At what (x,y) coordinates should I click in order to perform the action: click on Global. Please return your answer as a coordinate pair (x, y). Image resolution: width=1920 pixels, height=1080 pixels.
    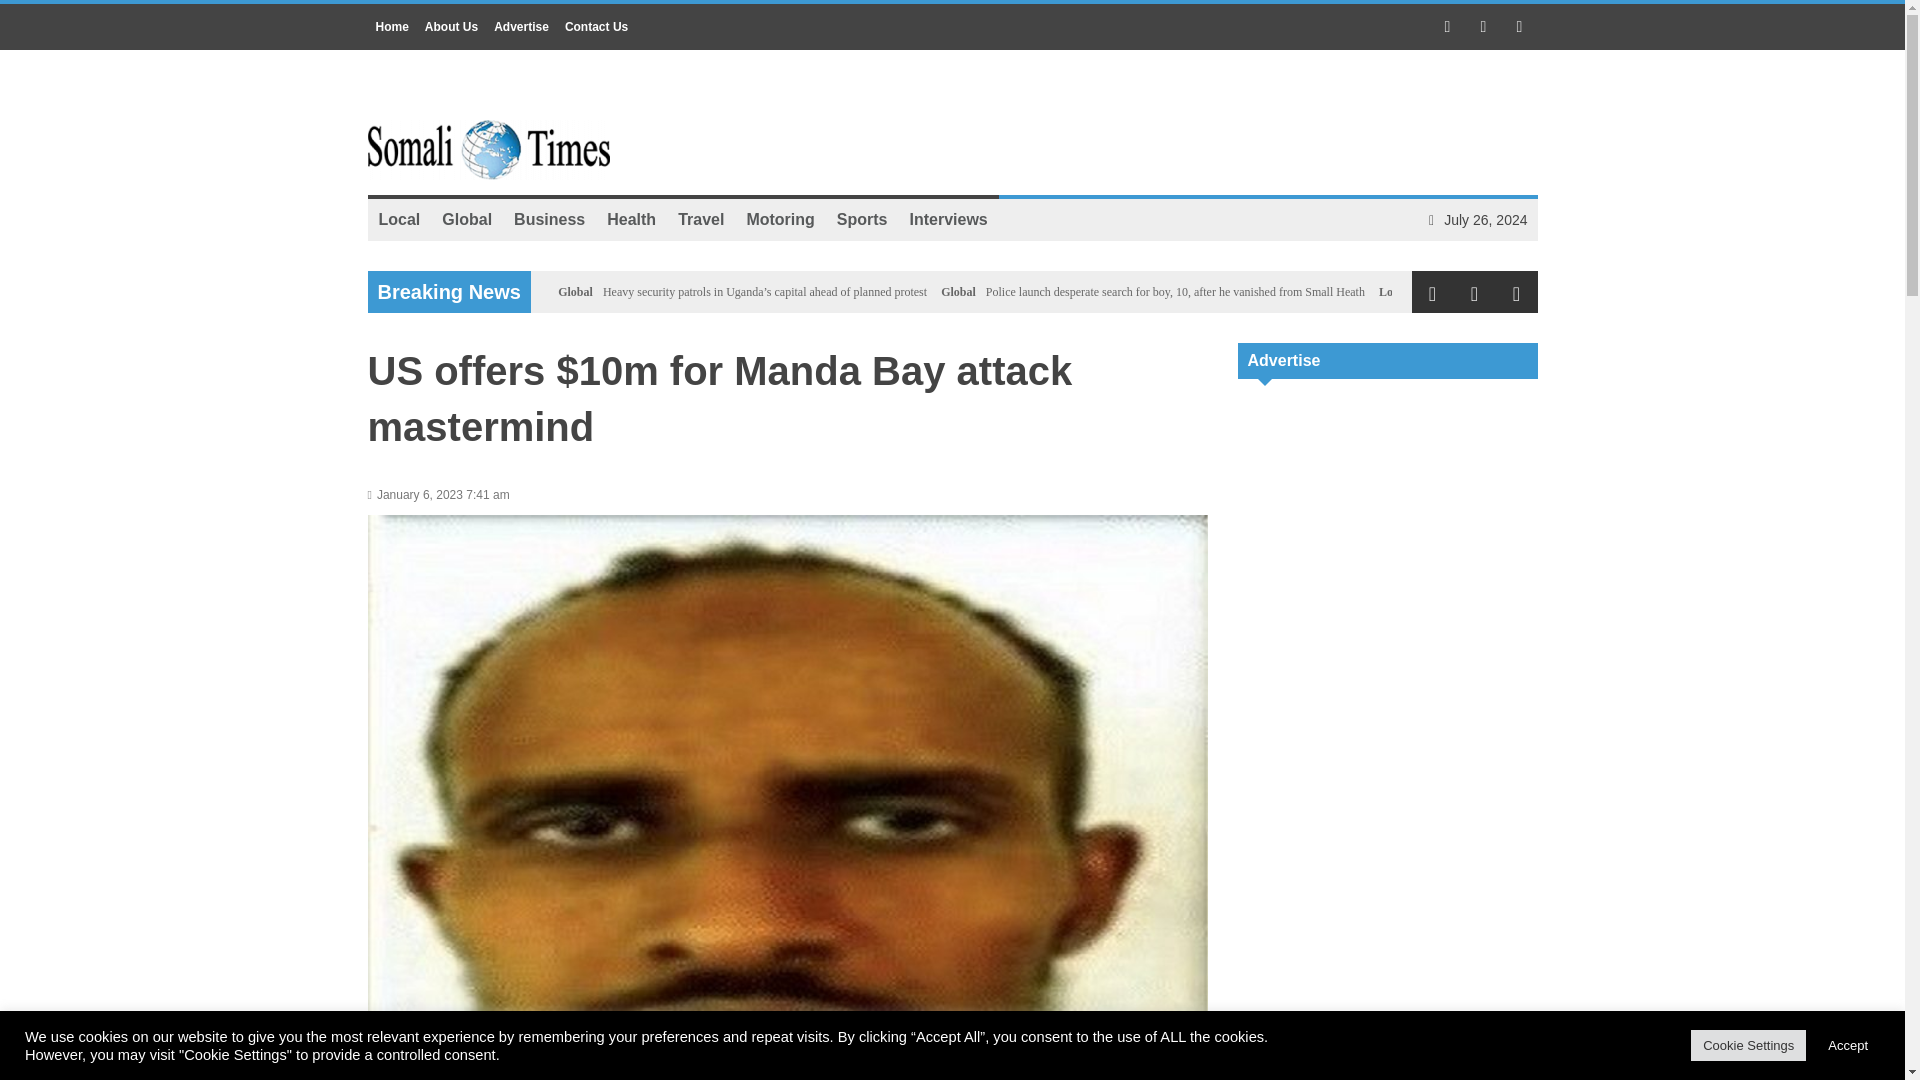
    Looking at the image, I should click on (466, 219).